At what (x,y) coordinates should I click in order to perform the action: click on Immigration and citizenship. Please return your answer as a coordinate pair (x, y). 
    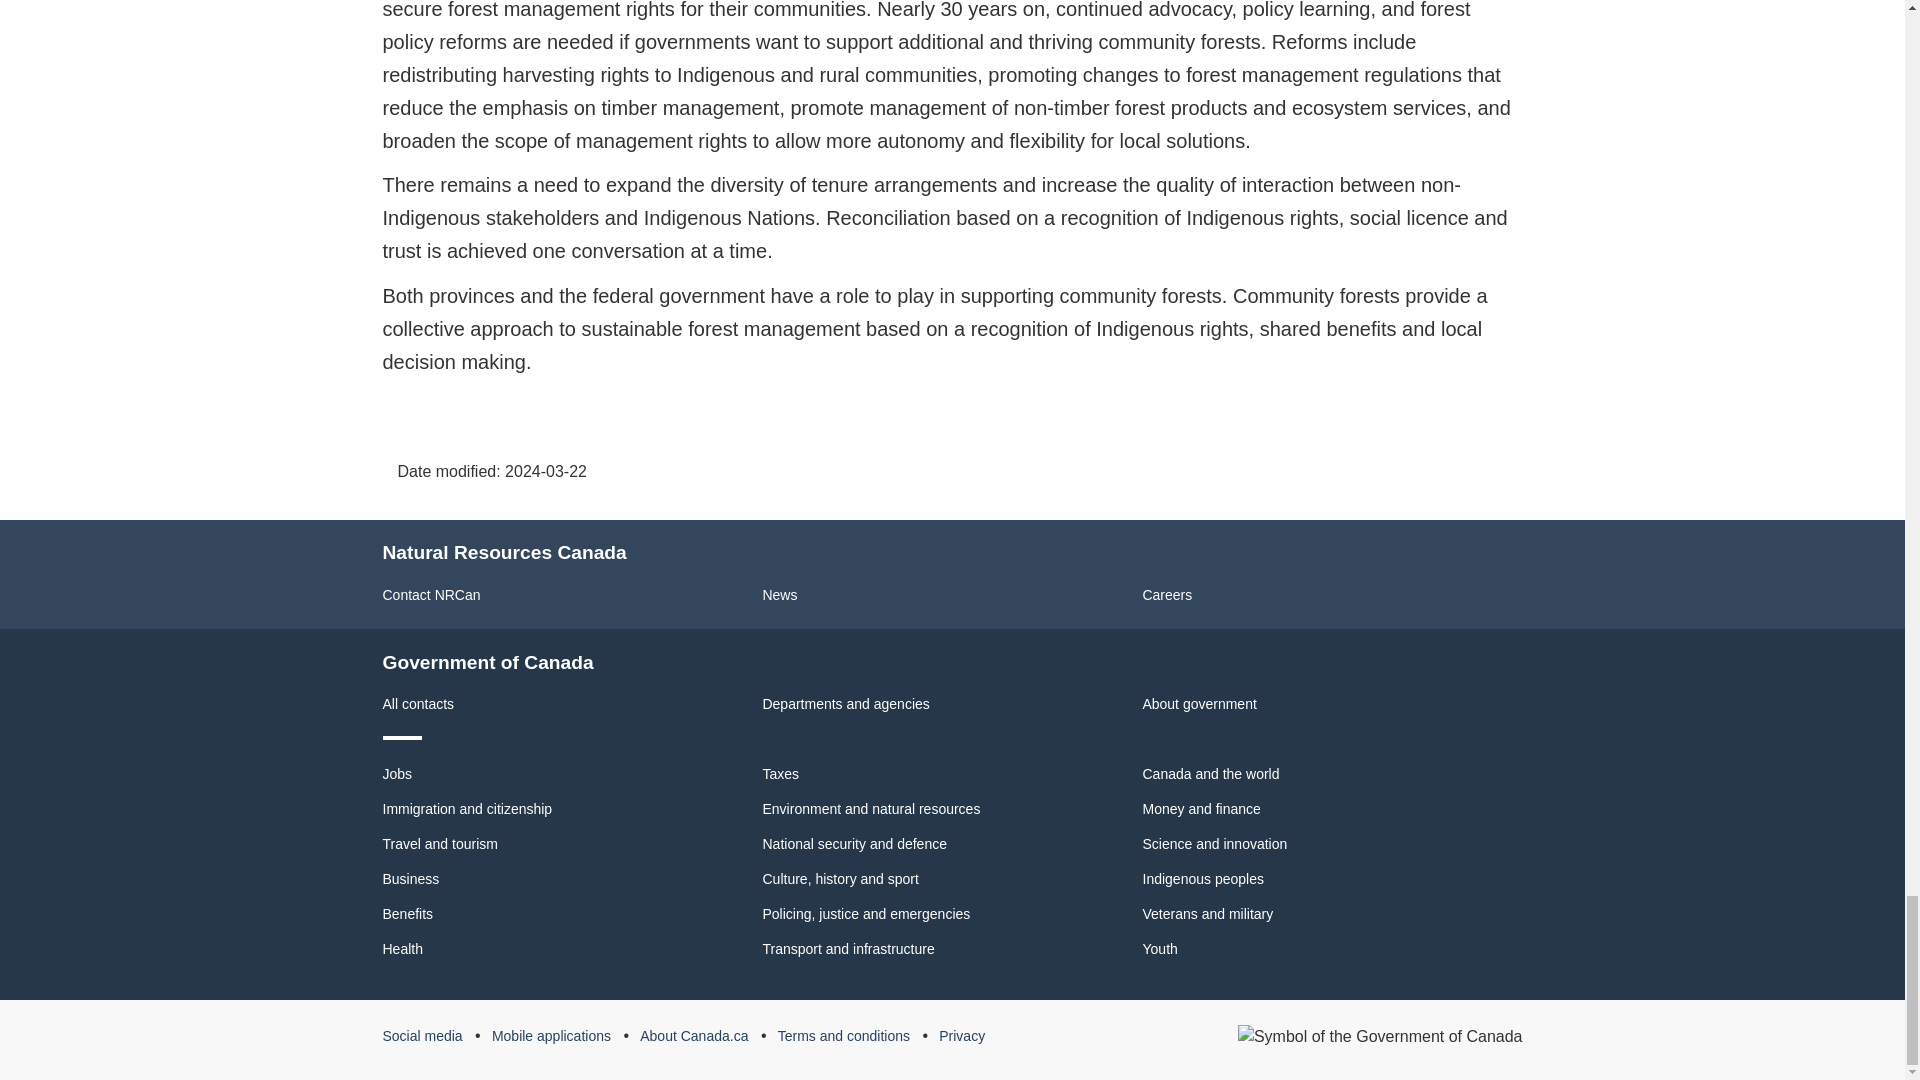
    Looking at the image, I should click on (467, 808).